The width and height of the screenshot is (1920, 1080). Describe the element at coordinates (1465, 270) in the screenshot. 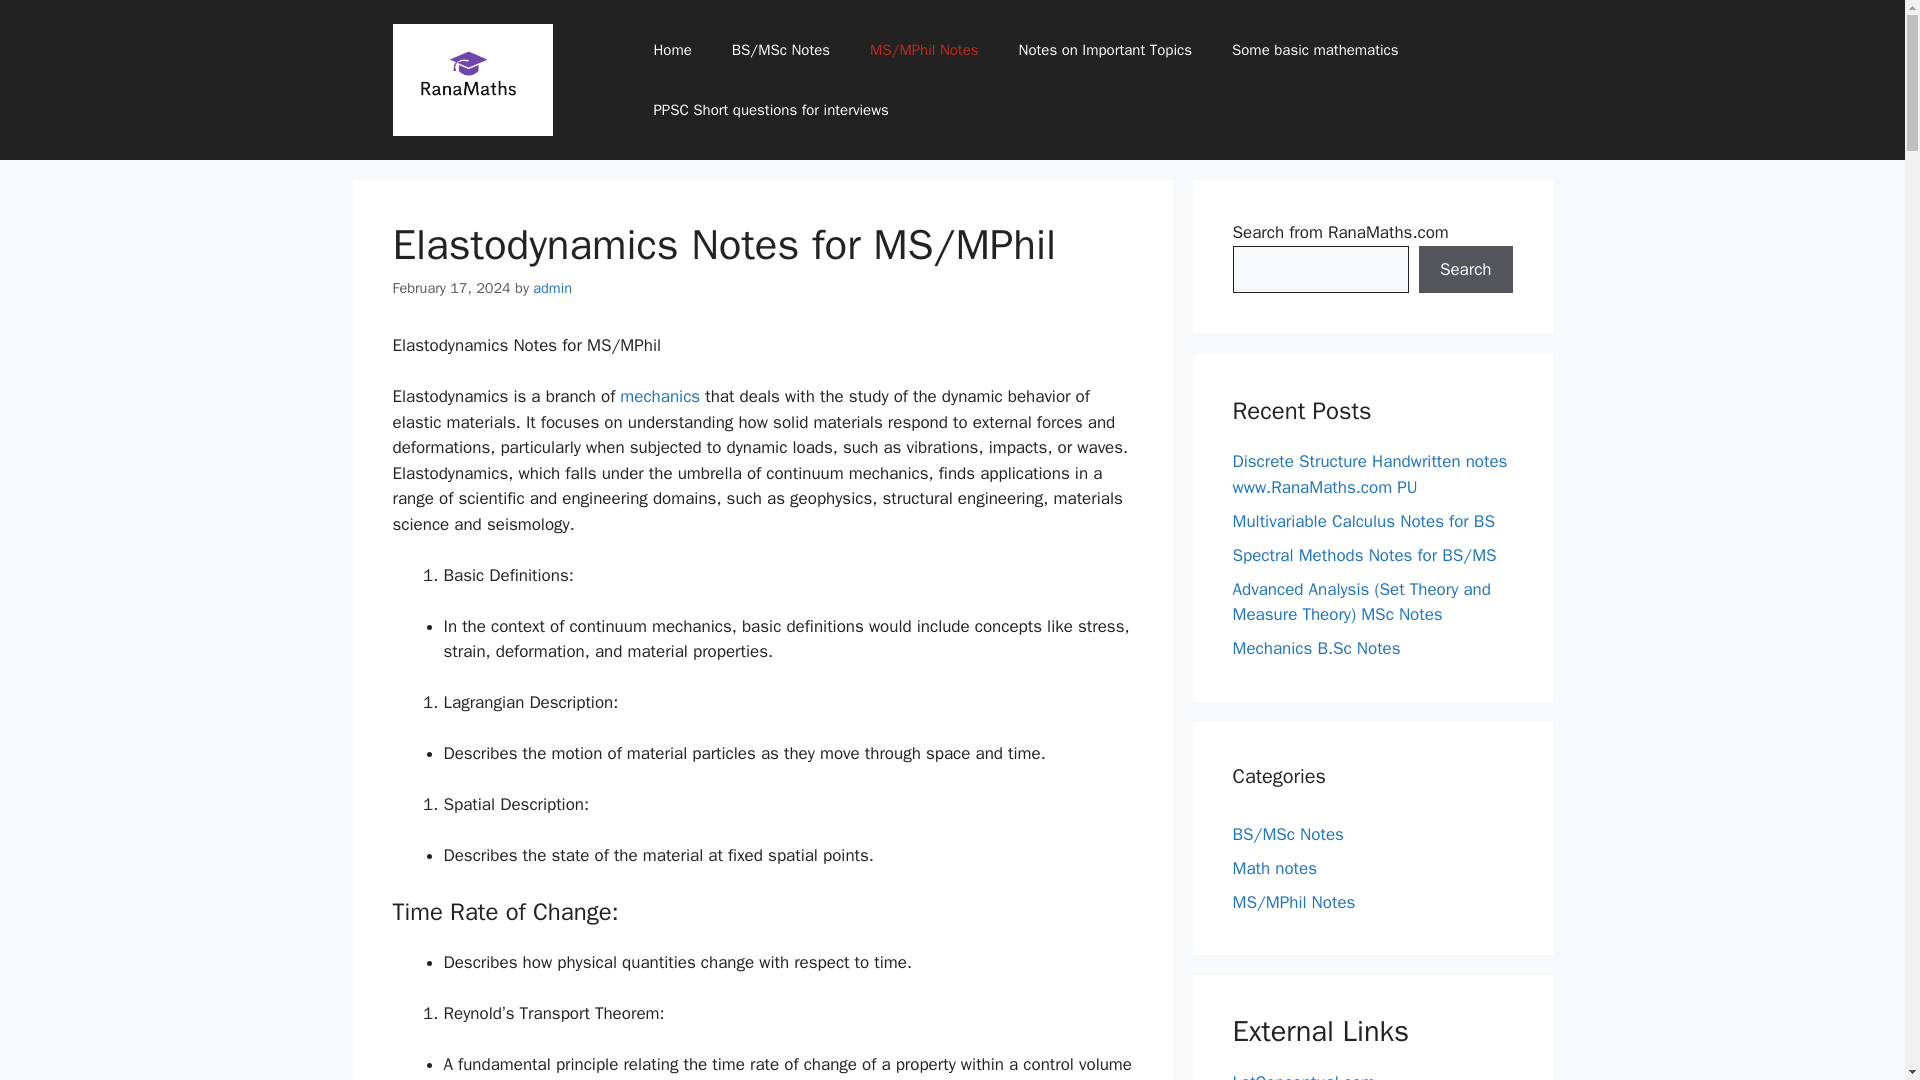

I see `Search` at that location.